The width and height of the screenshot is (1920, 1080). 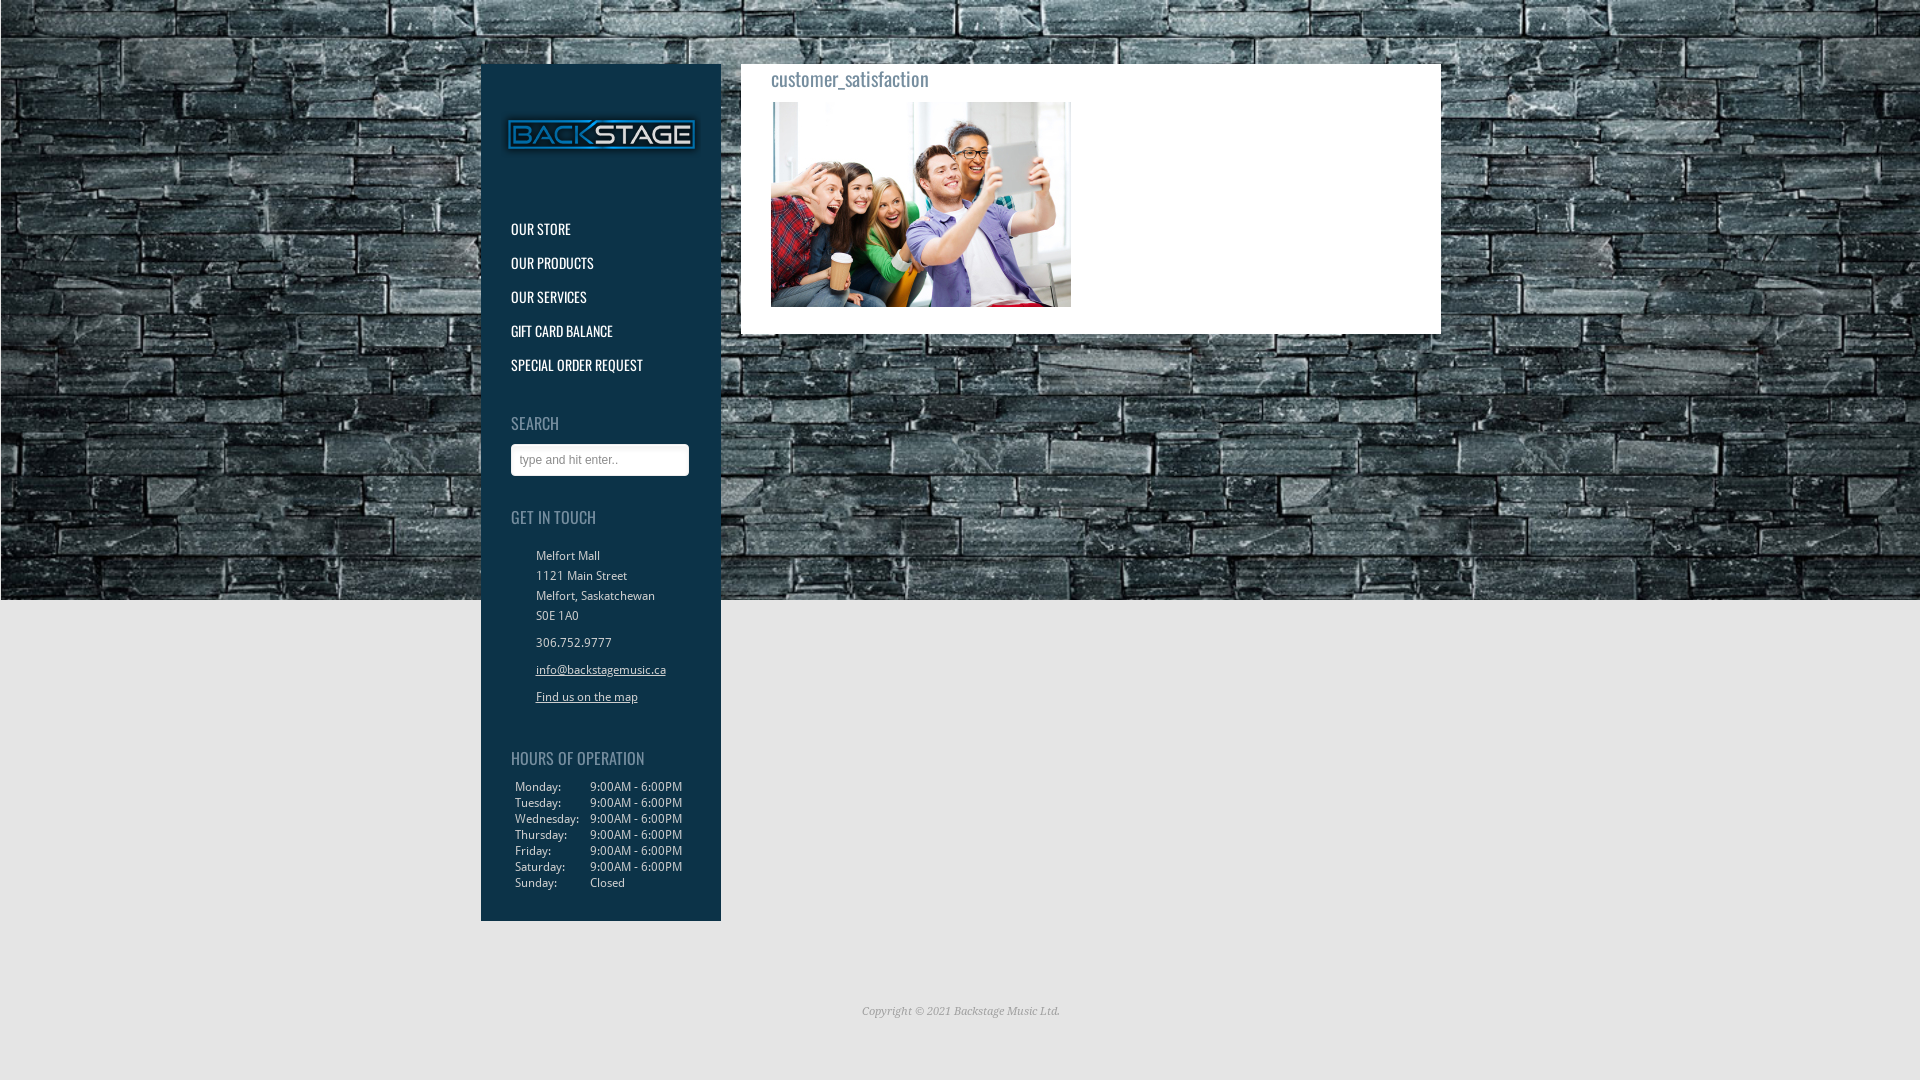 What do you see at coordinates (600, 263) in the screenshot?
I see `OUR PRODUCTS` at bounding box center [600, 263].